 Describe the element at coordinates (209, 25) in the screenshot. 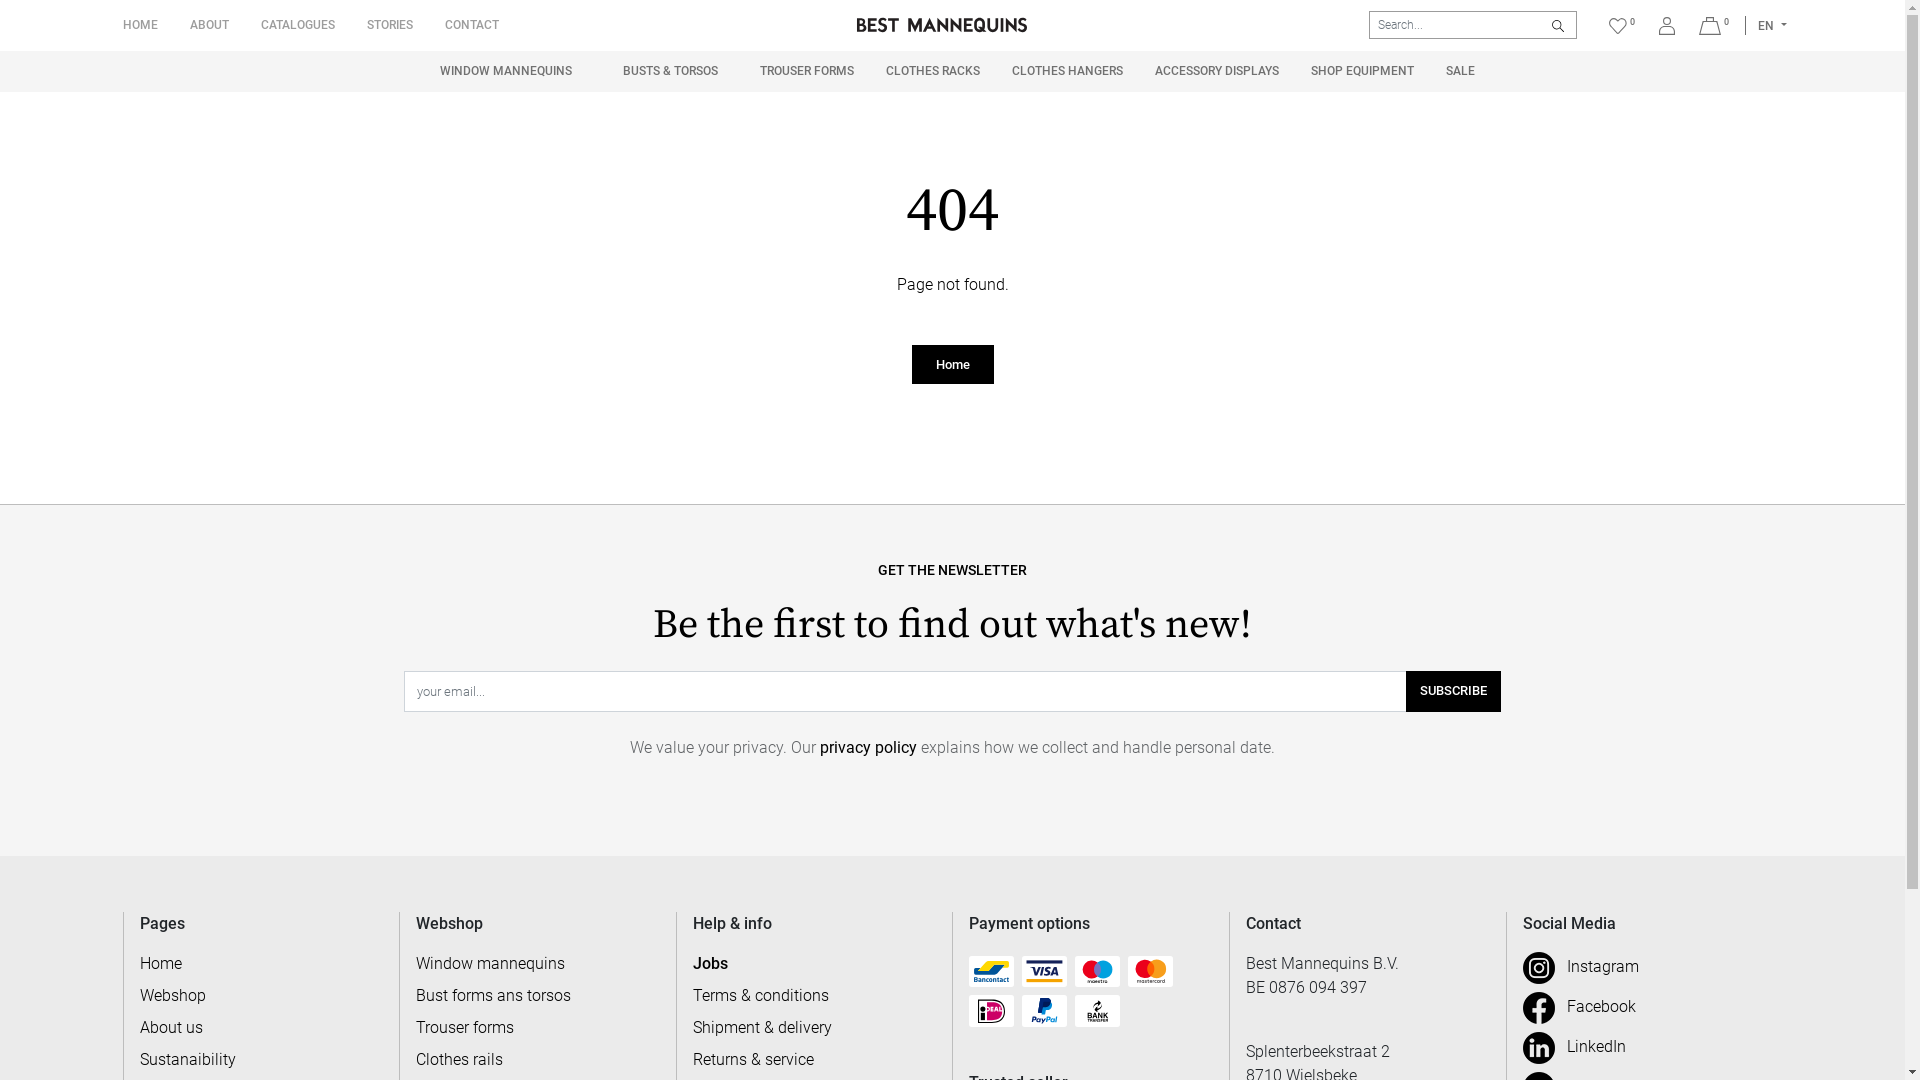

I see `ABOUT` at that location.